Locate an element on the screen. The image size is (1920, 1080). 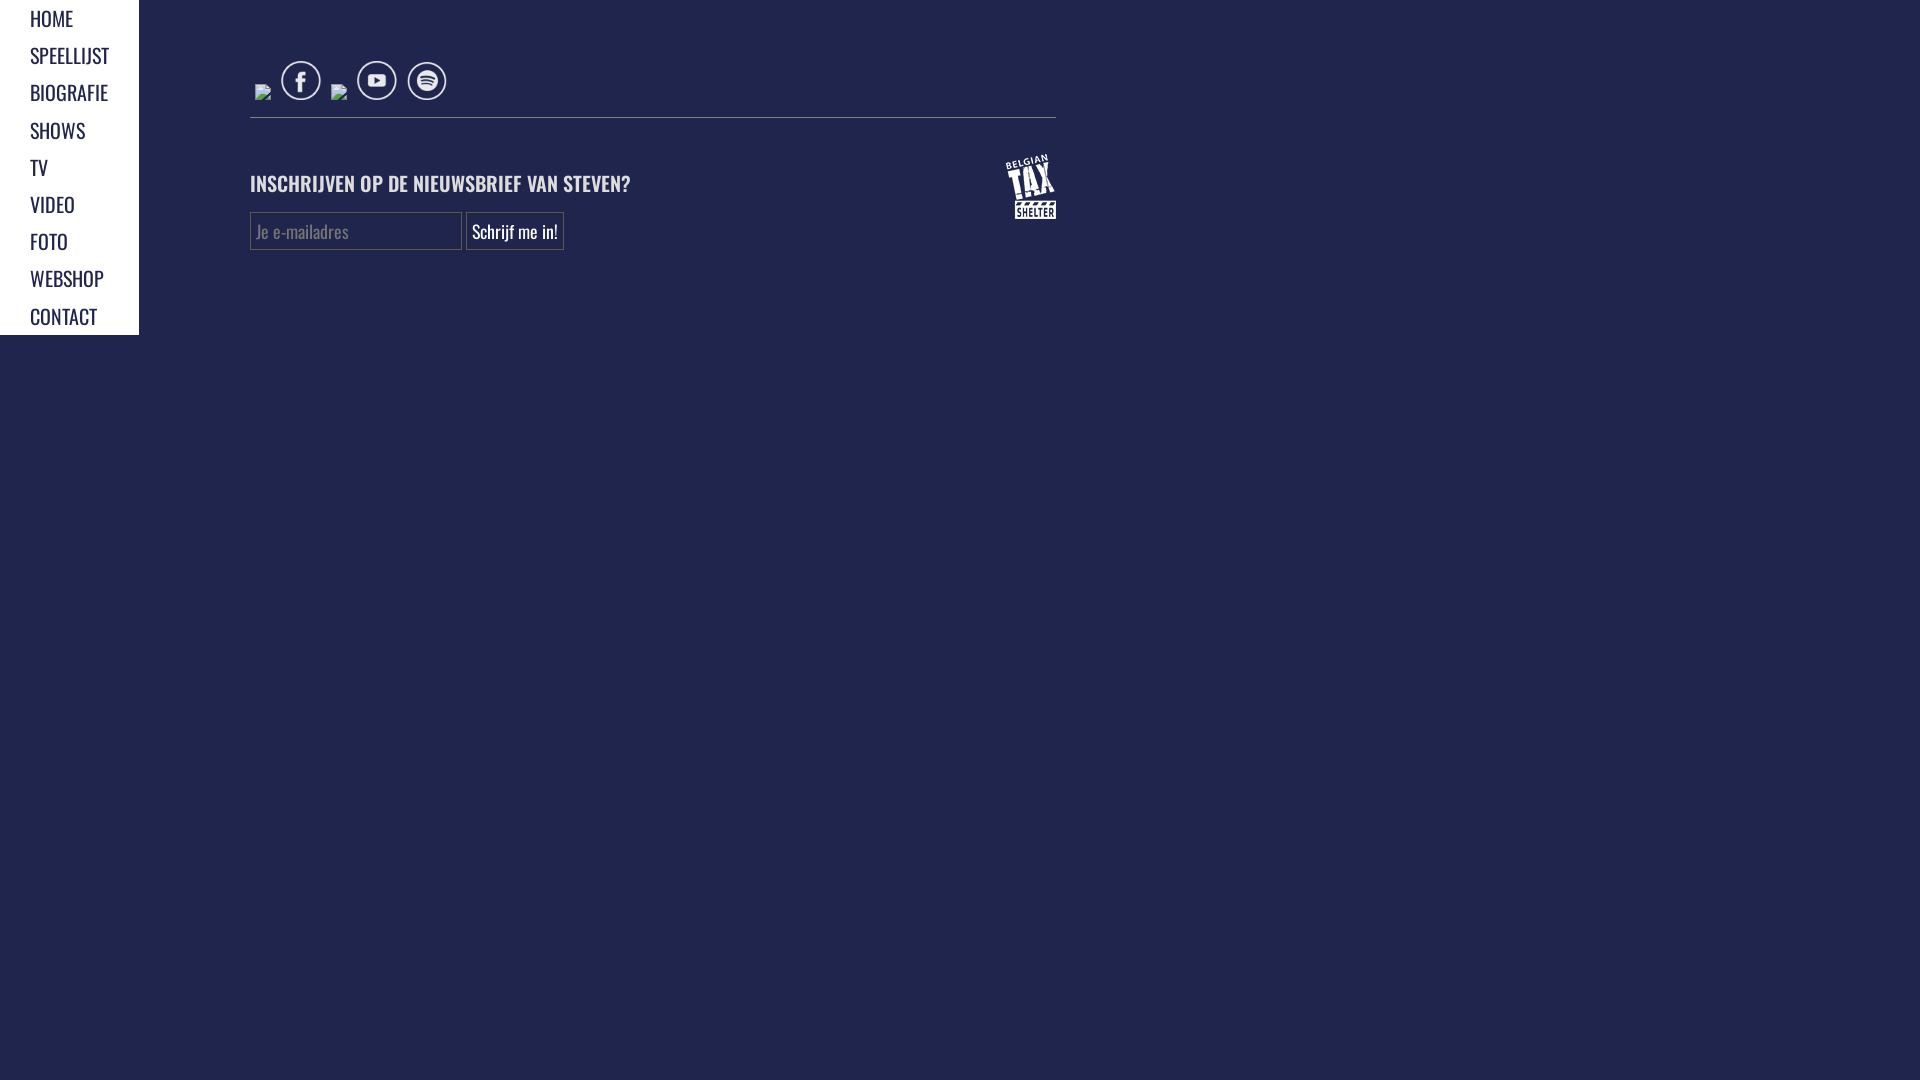
Schrijf me in! is located at coordinates (515, 231).